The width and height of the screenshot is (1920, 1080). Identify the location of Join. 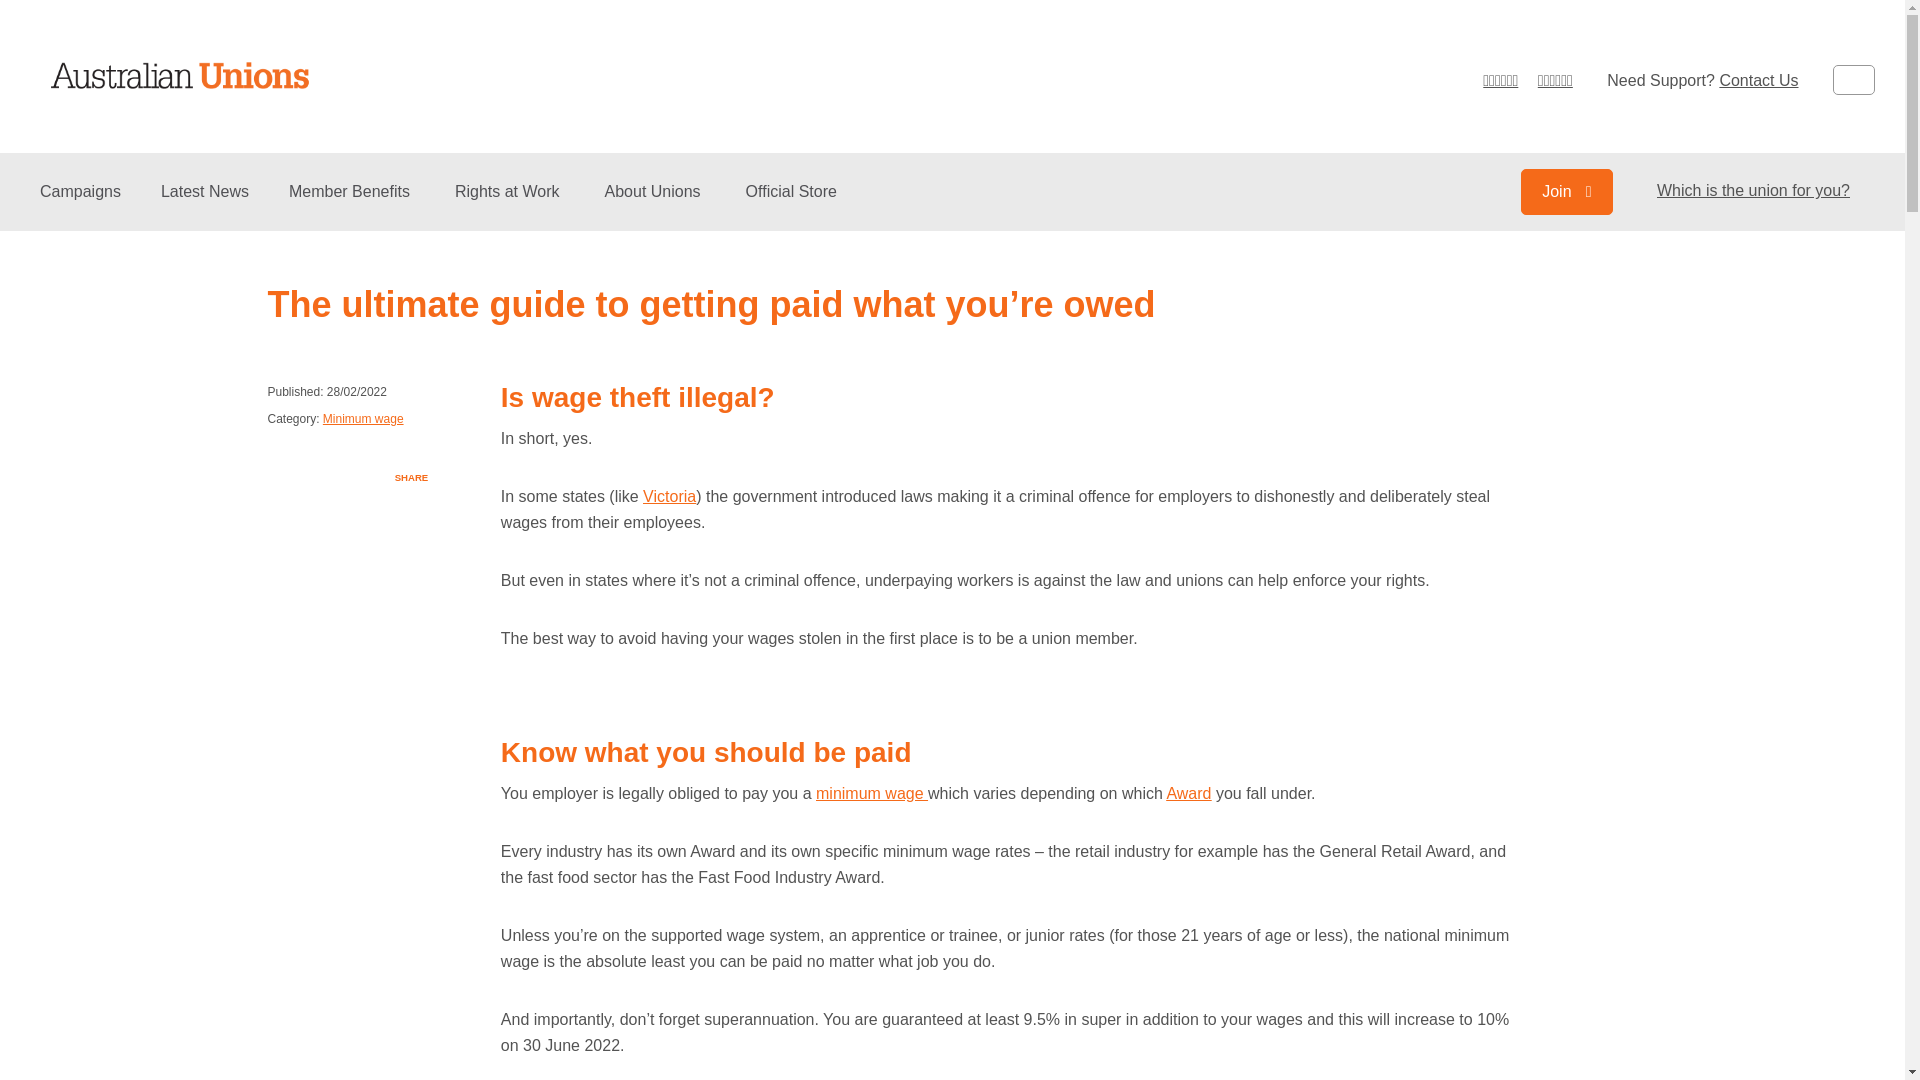
(1566, 192).